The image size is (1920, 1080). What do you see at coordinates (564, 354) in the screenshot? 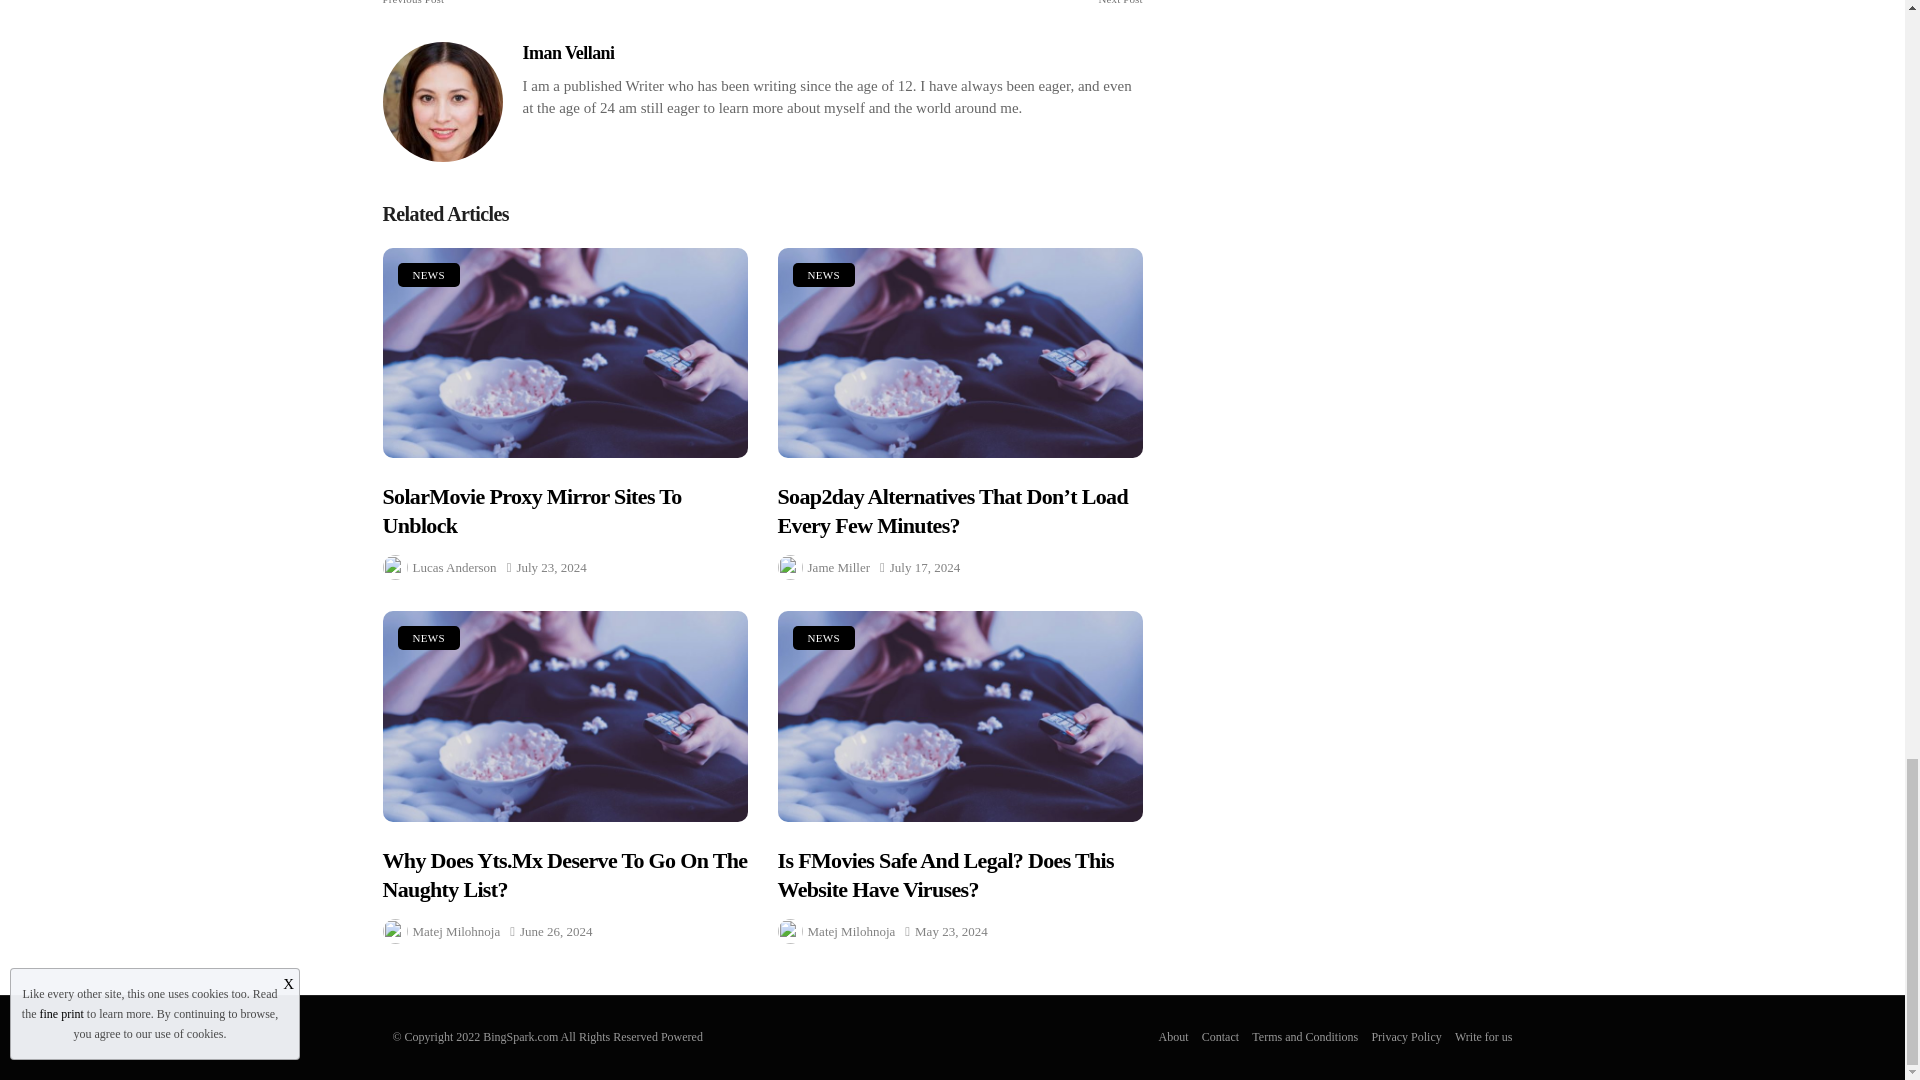
I see `SolarMovie Proxy Mirror Sites To Unblock` at bounding box center [564, 354].